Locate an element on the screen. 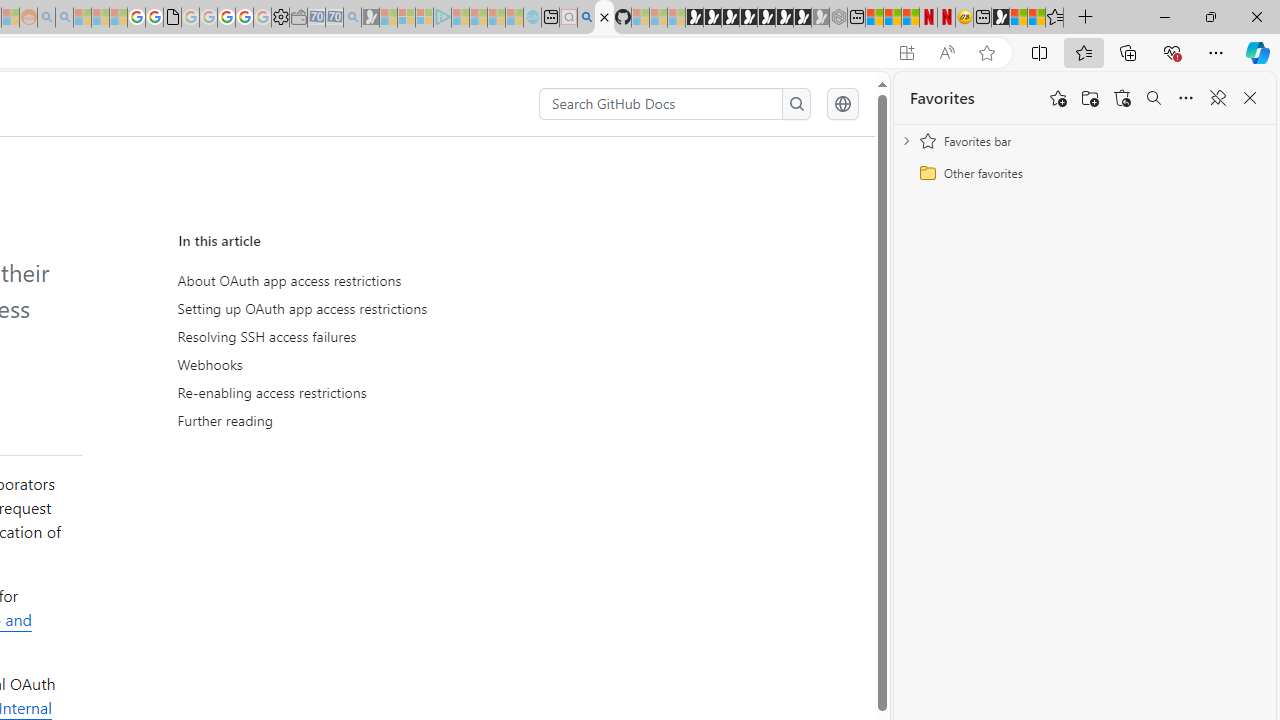 This screenshot has height=720, width=1280. Unpin favorites is located at coordinates (1218, 98).